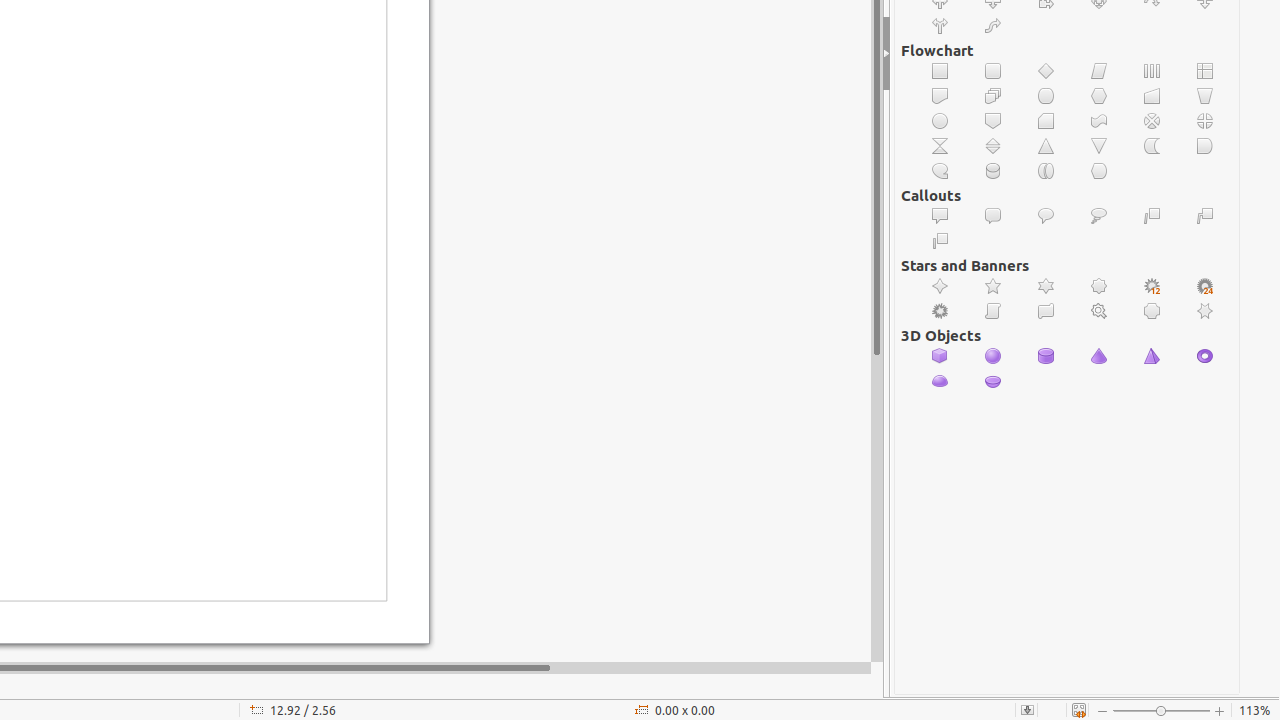  I want to click on Flowchart: Merge, so click(1100, 146).